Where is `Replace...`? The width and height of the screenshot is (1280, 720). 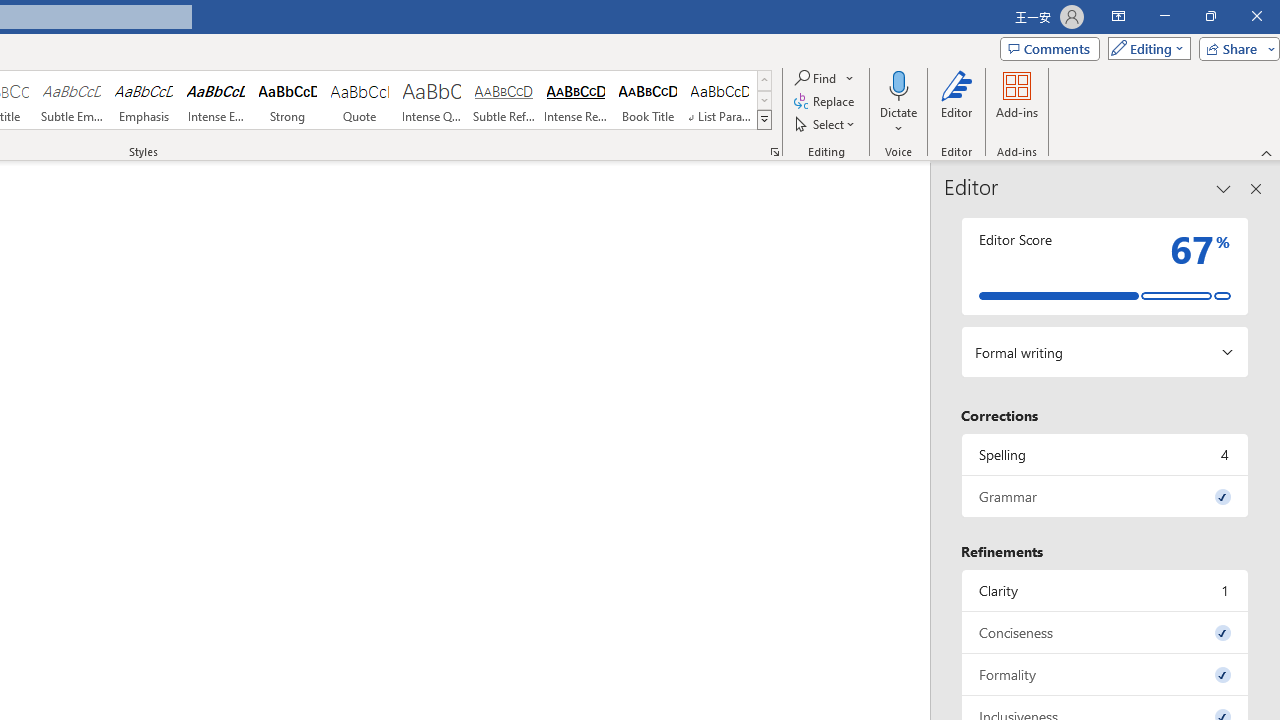
Replace... is located at coordinates (826, 102).